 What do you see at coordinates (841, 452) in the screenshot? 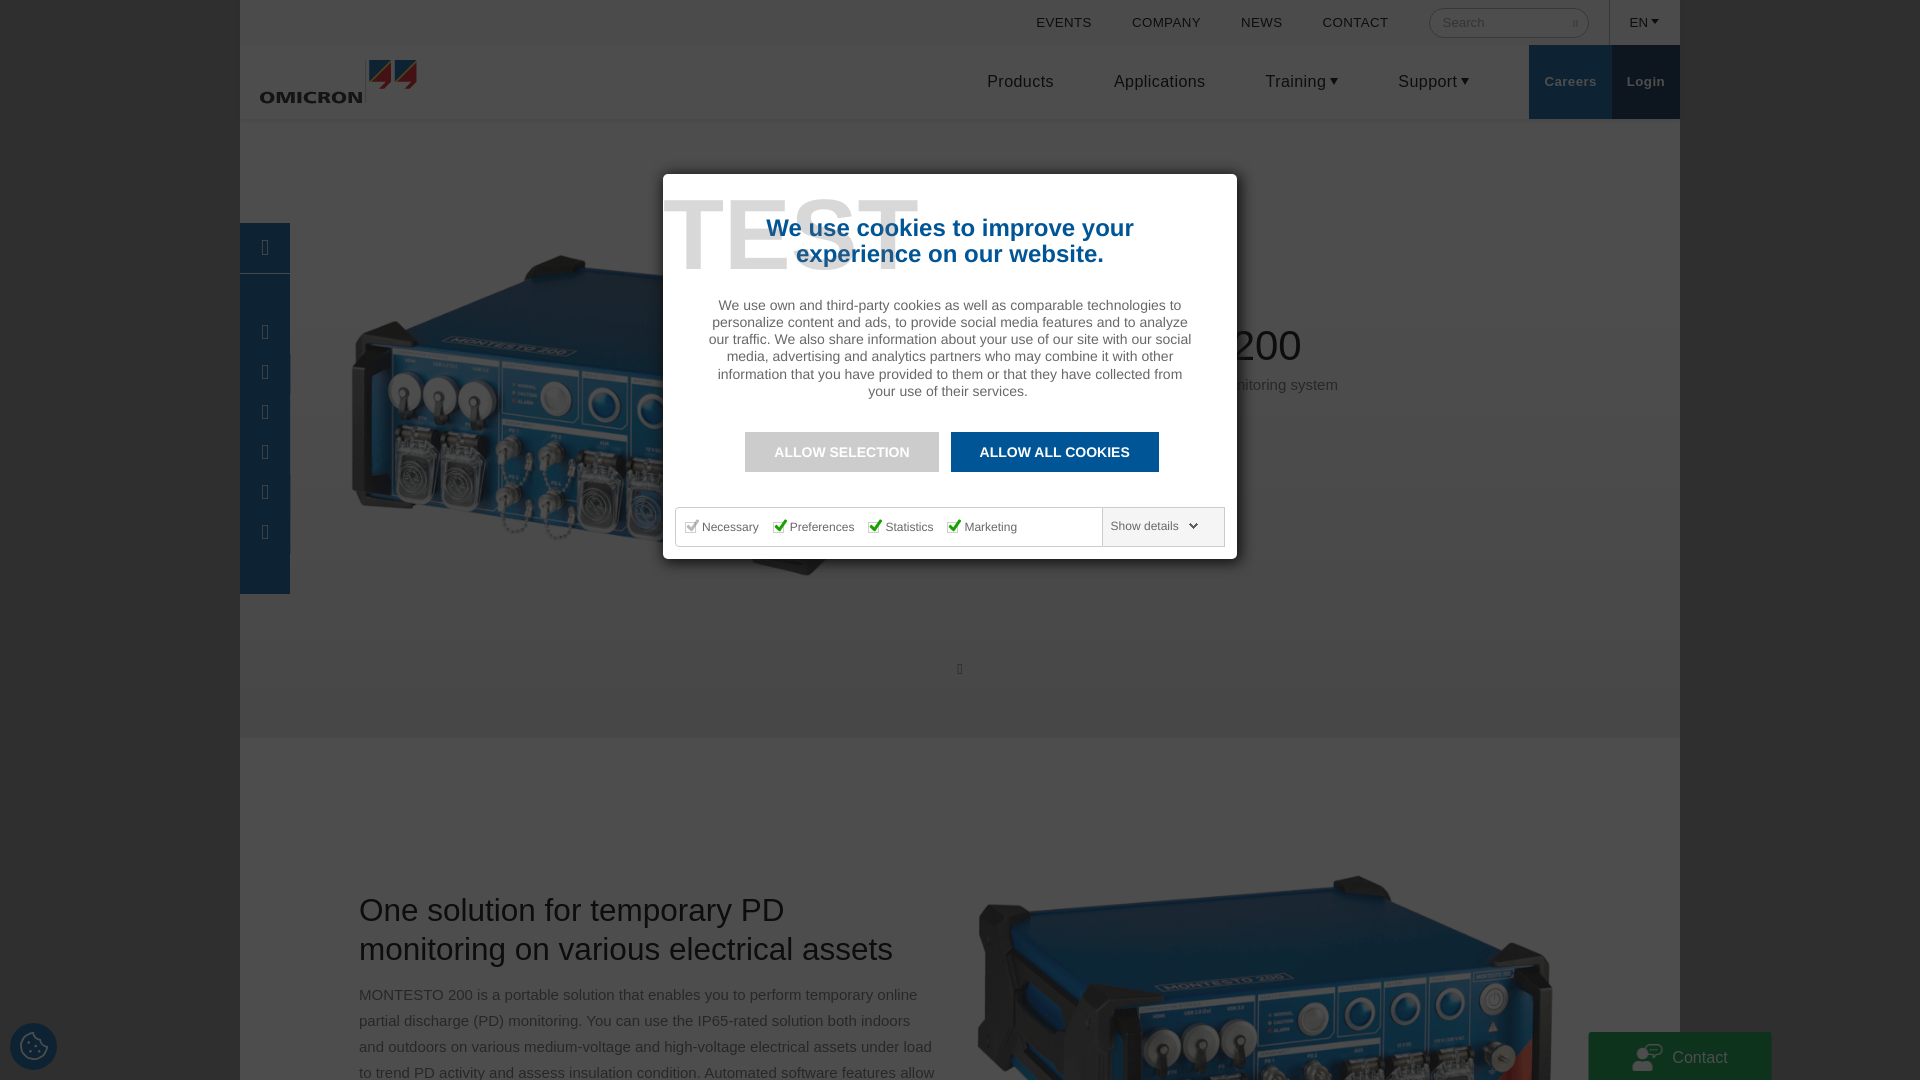
I see `ALLOW SELECTION` at bounding box center [841, 452].